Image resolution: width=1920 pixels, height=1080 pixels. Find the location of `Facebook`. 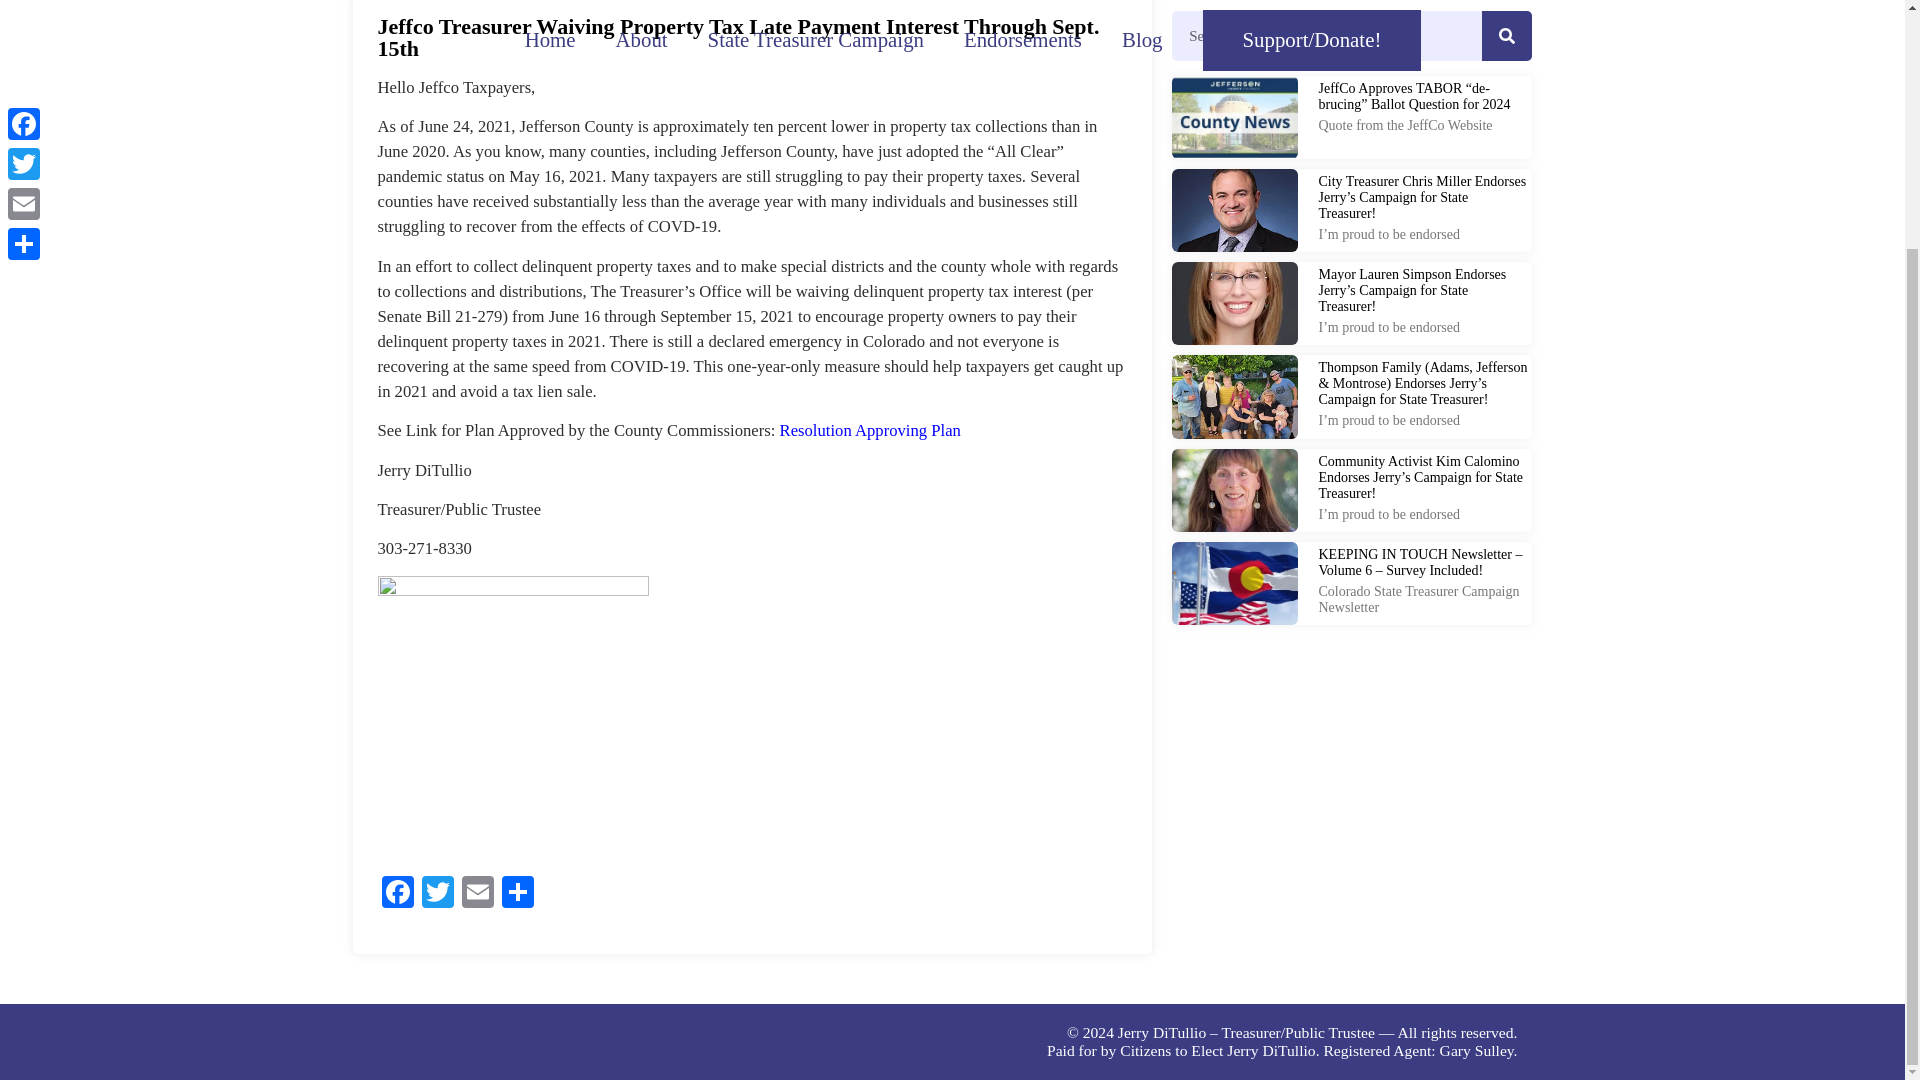

Facebook is located at coordinates (398, 894).